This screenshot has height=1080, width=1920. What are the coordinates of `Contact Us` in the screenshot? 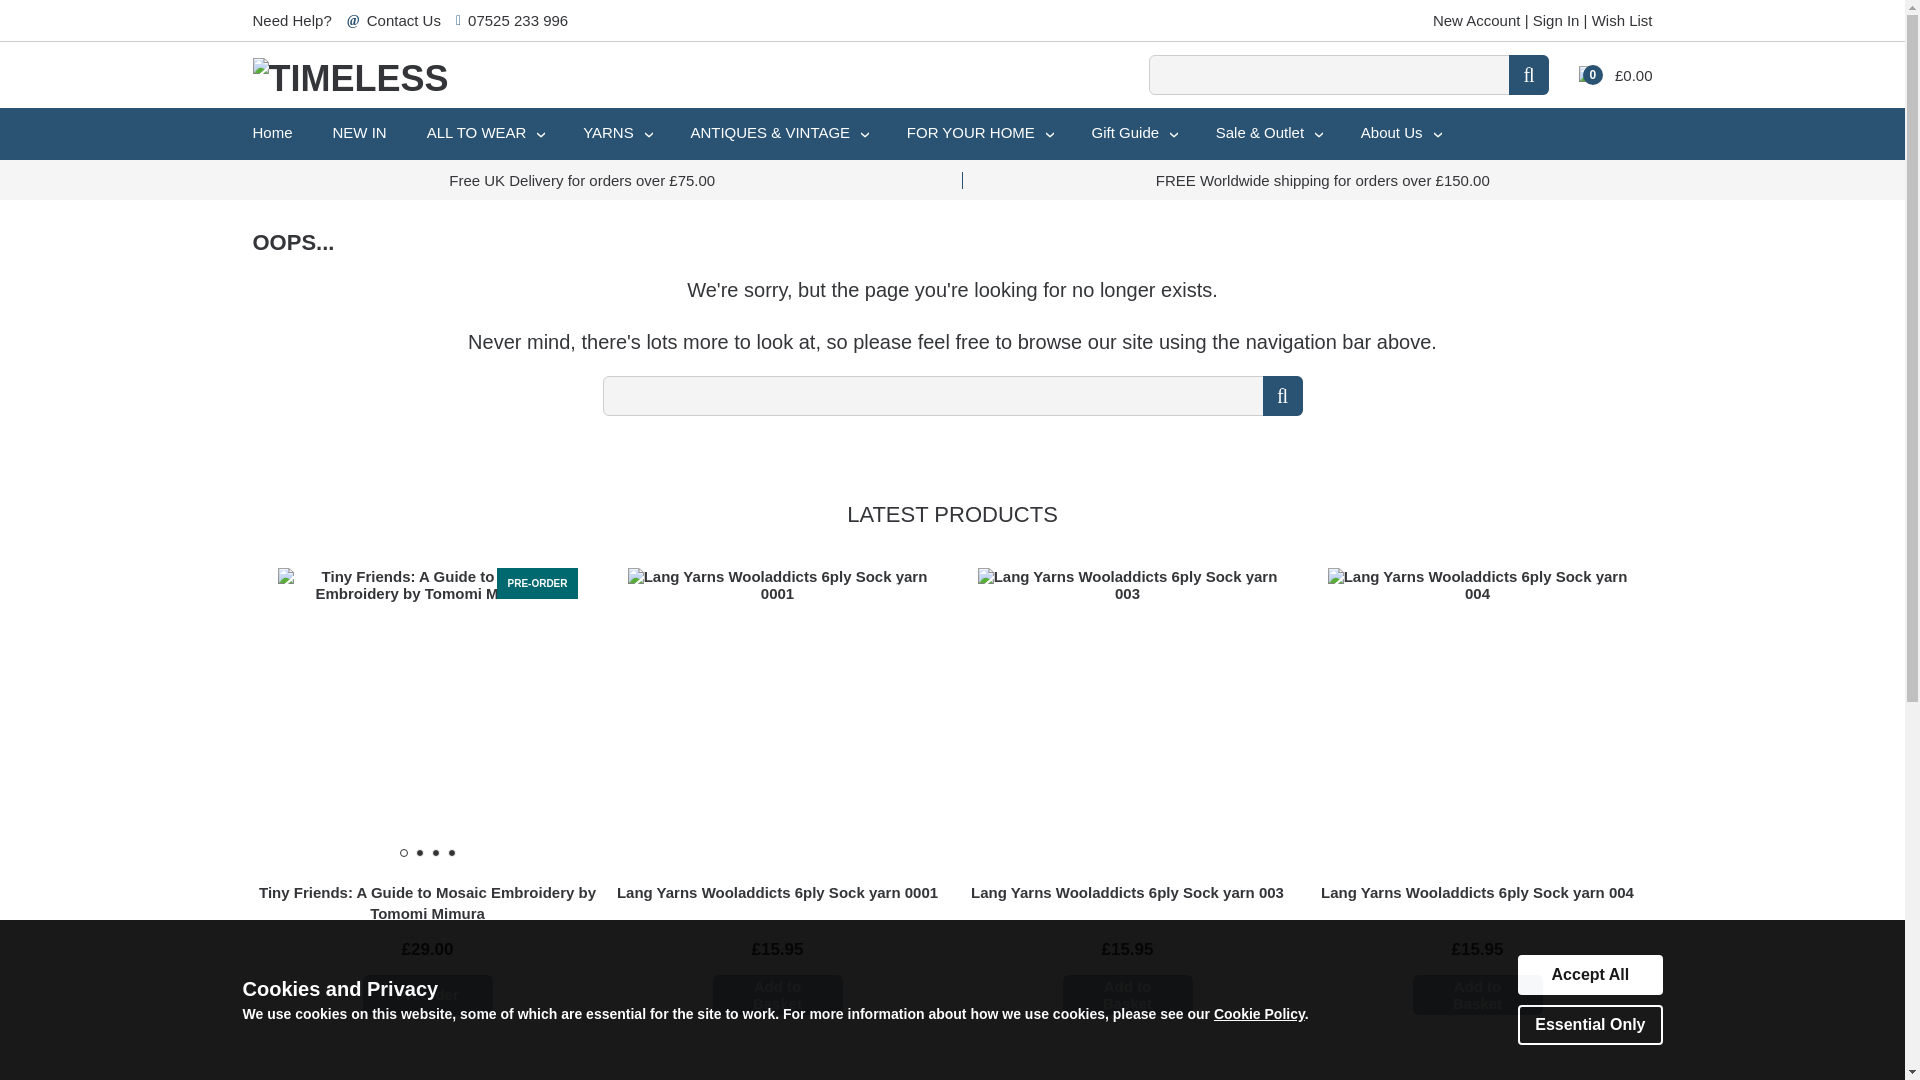 It's located at (404, 20).